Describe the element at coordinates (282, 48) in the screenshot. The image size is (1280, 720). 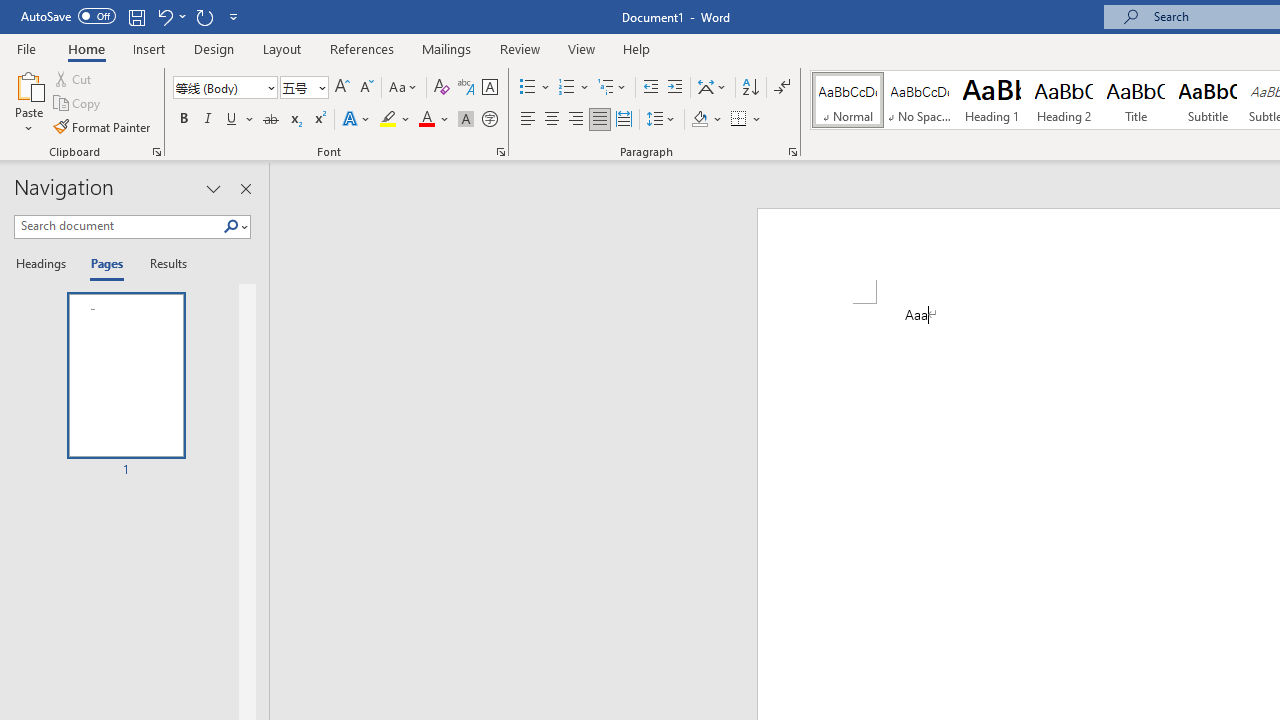
I see `Layout` at that location.